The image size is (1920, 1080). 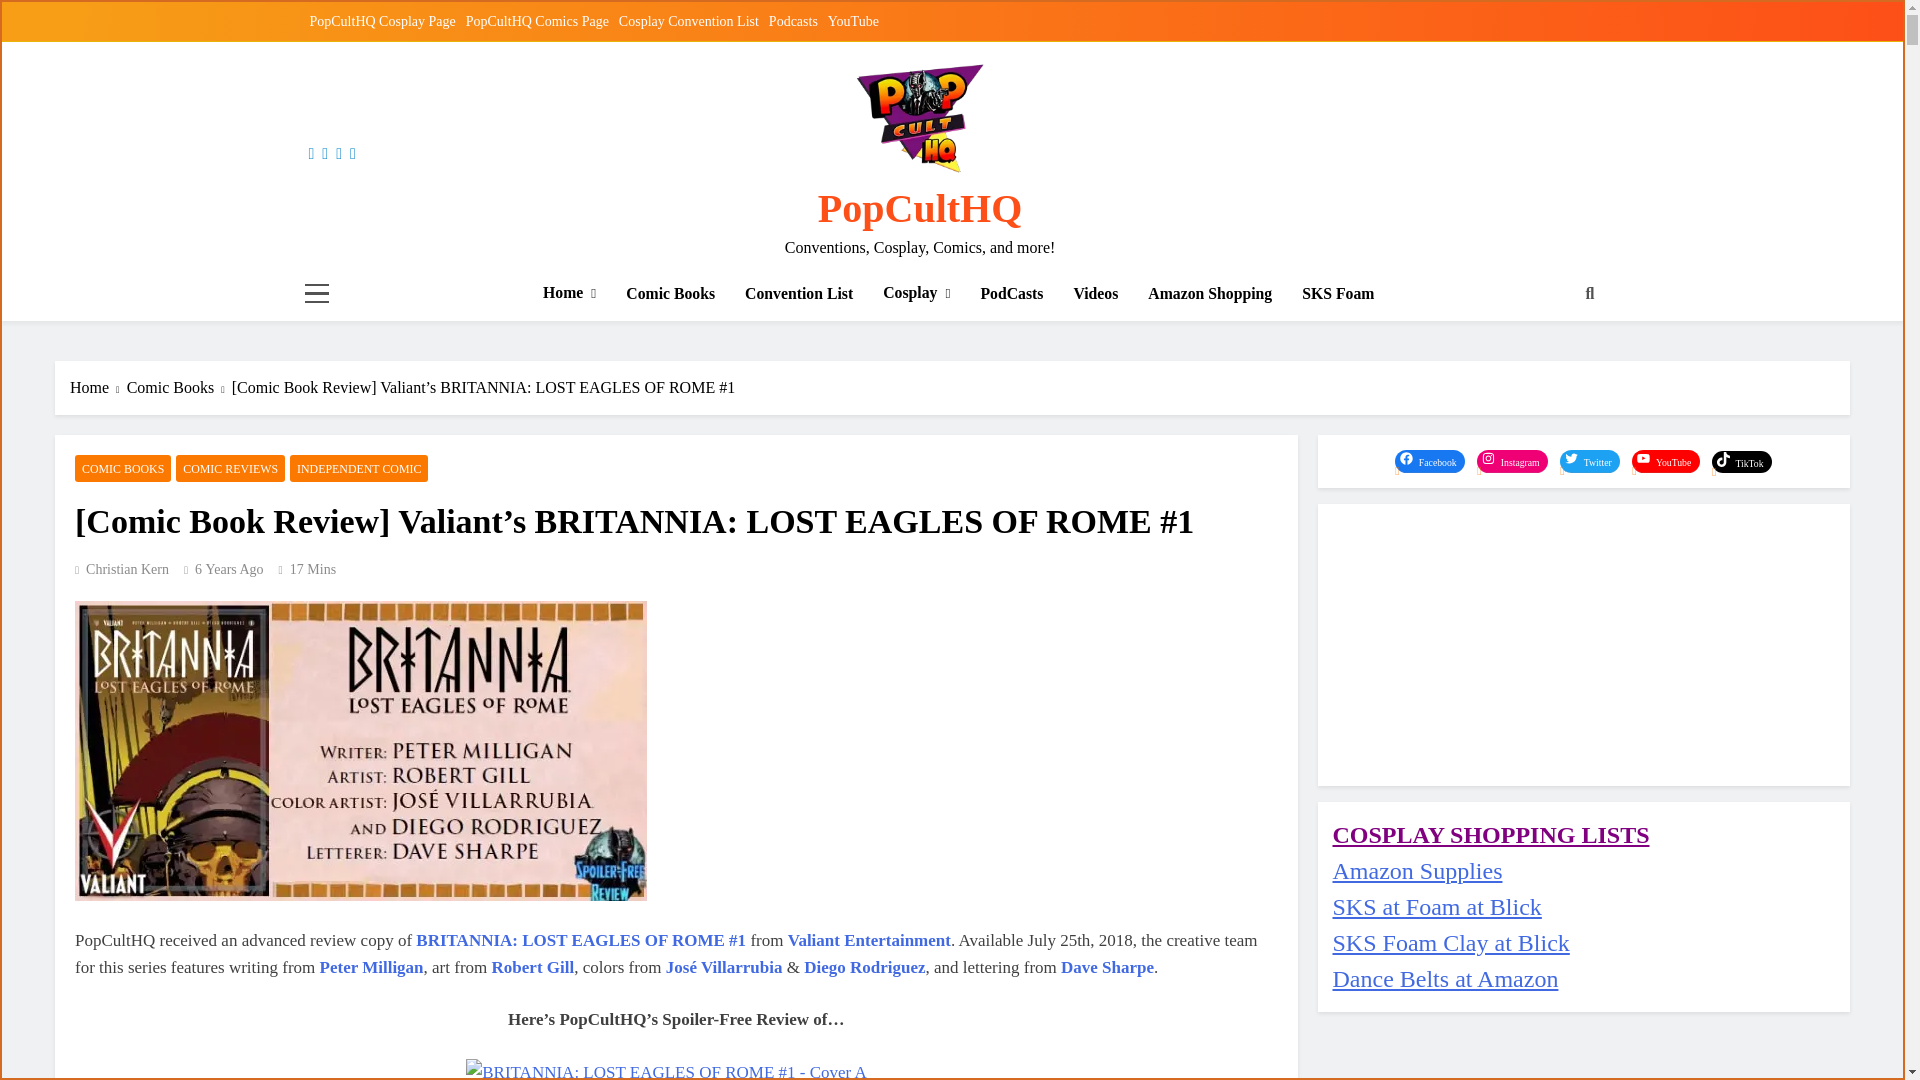 What do you see at coordinates (688, 22) in the screenshot?
I see `Cosplay Convention List` at bounding box center [688, 22].